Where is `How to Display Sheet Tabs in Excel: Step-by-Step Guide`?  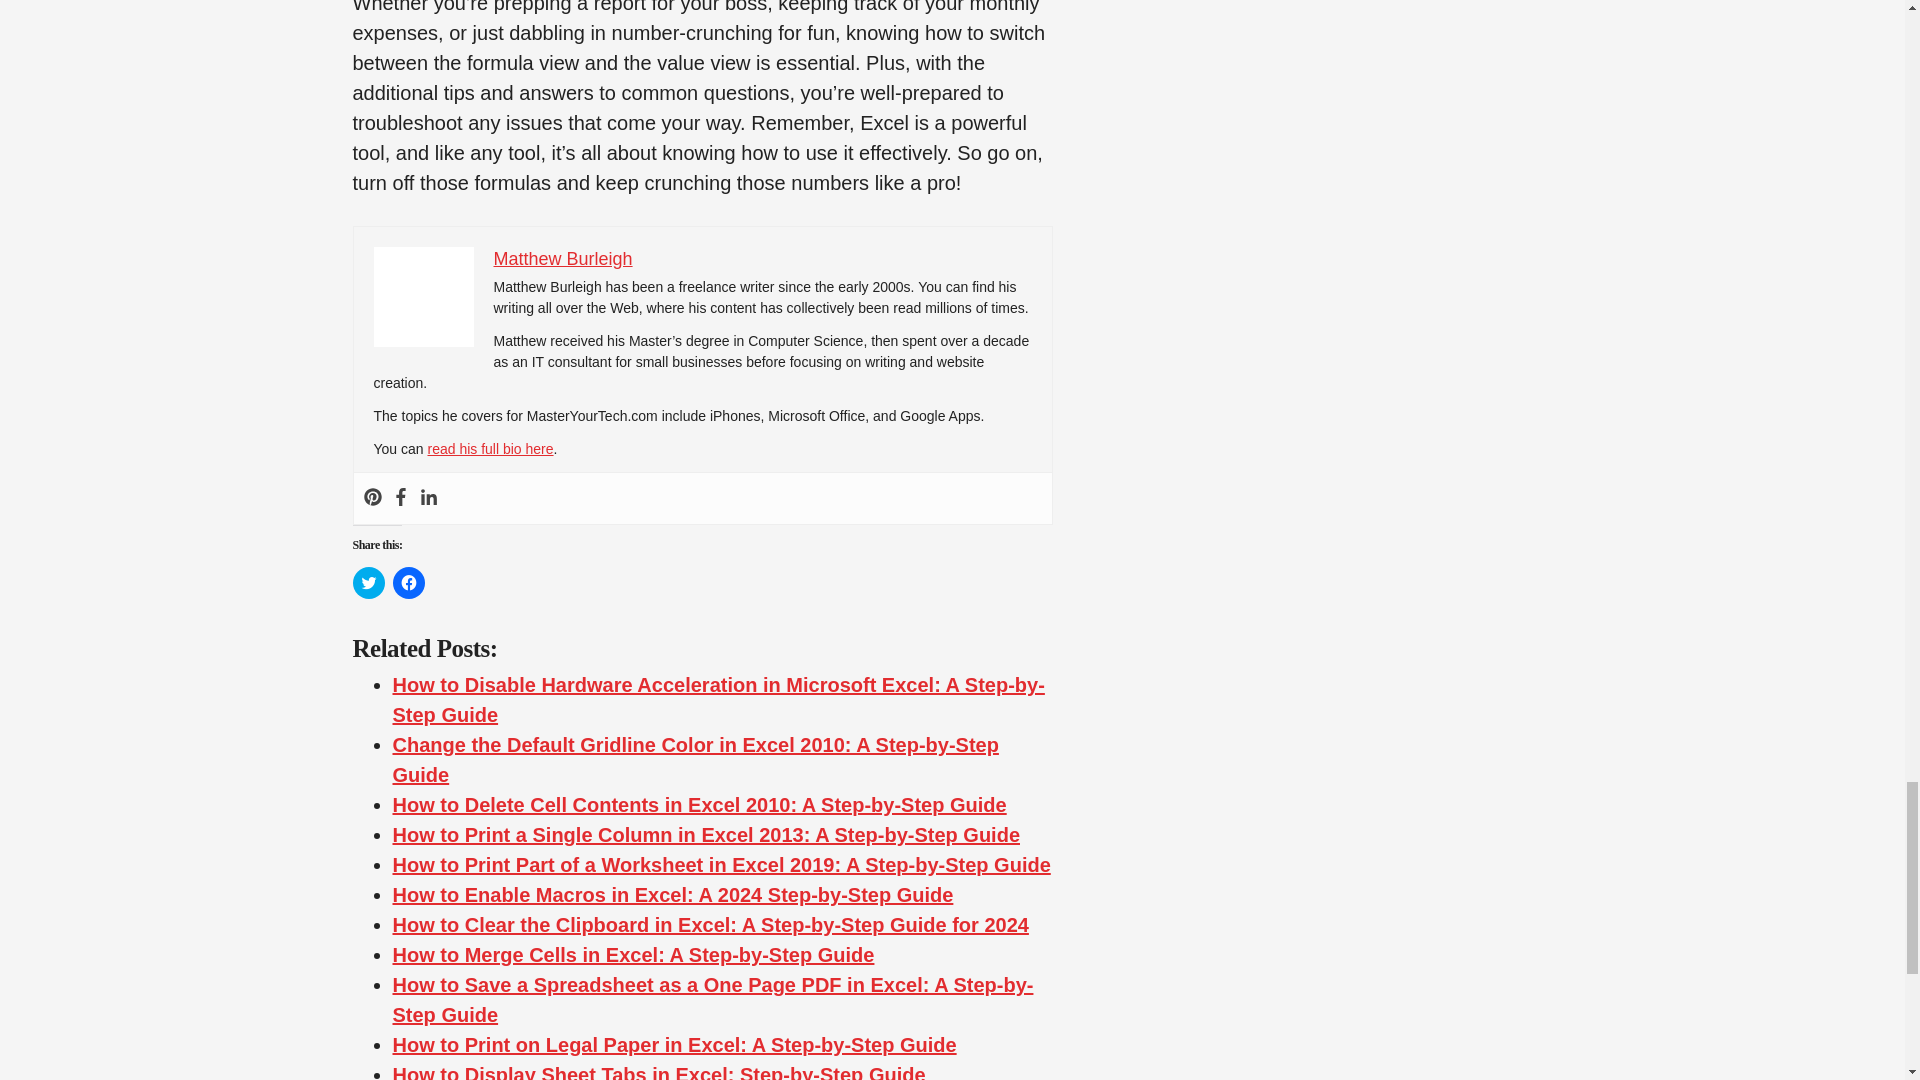 How to Display Sheet Tabs in Excel: Step-by-Step Guide is located at coordinates (658, 1072).